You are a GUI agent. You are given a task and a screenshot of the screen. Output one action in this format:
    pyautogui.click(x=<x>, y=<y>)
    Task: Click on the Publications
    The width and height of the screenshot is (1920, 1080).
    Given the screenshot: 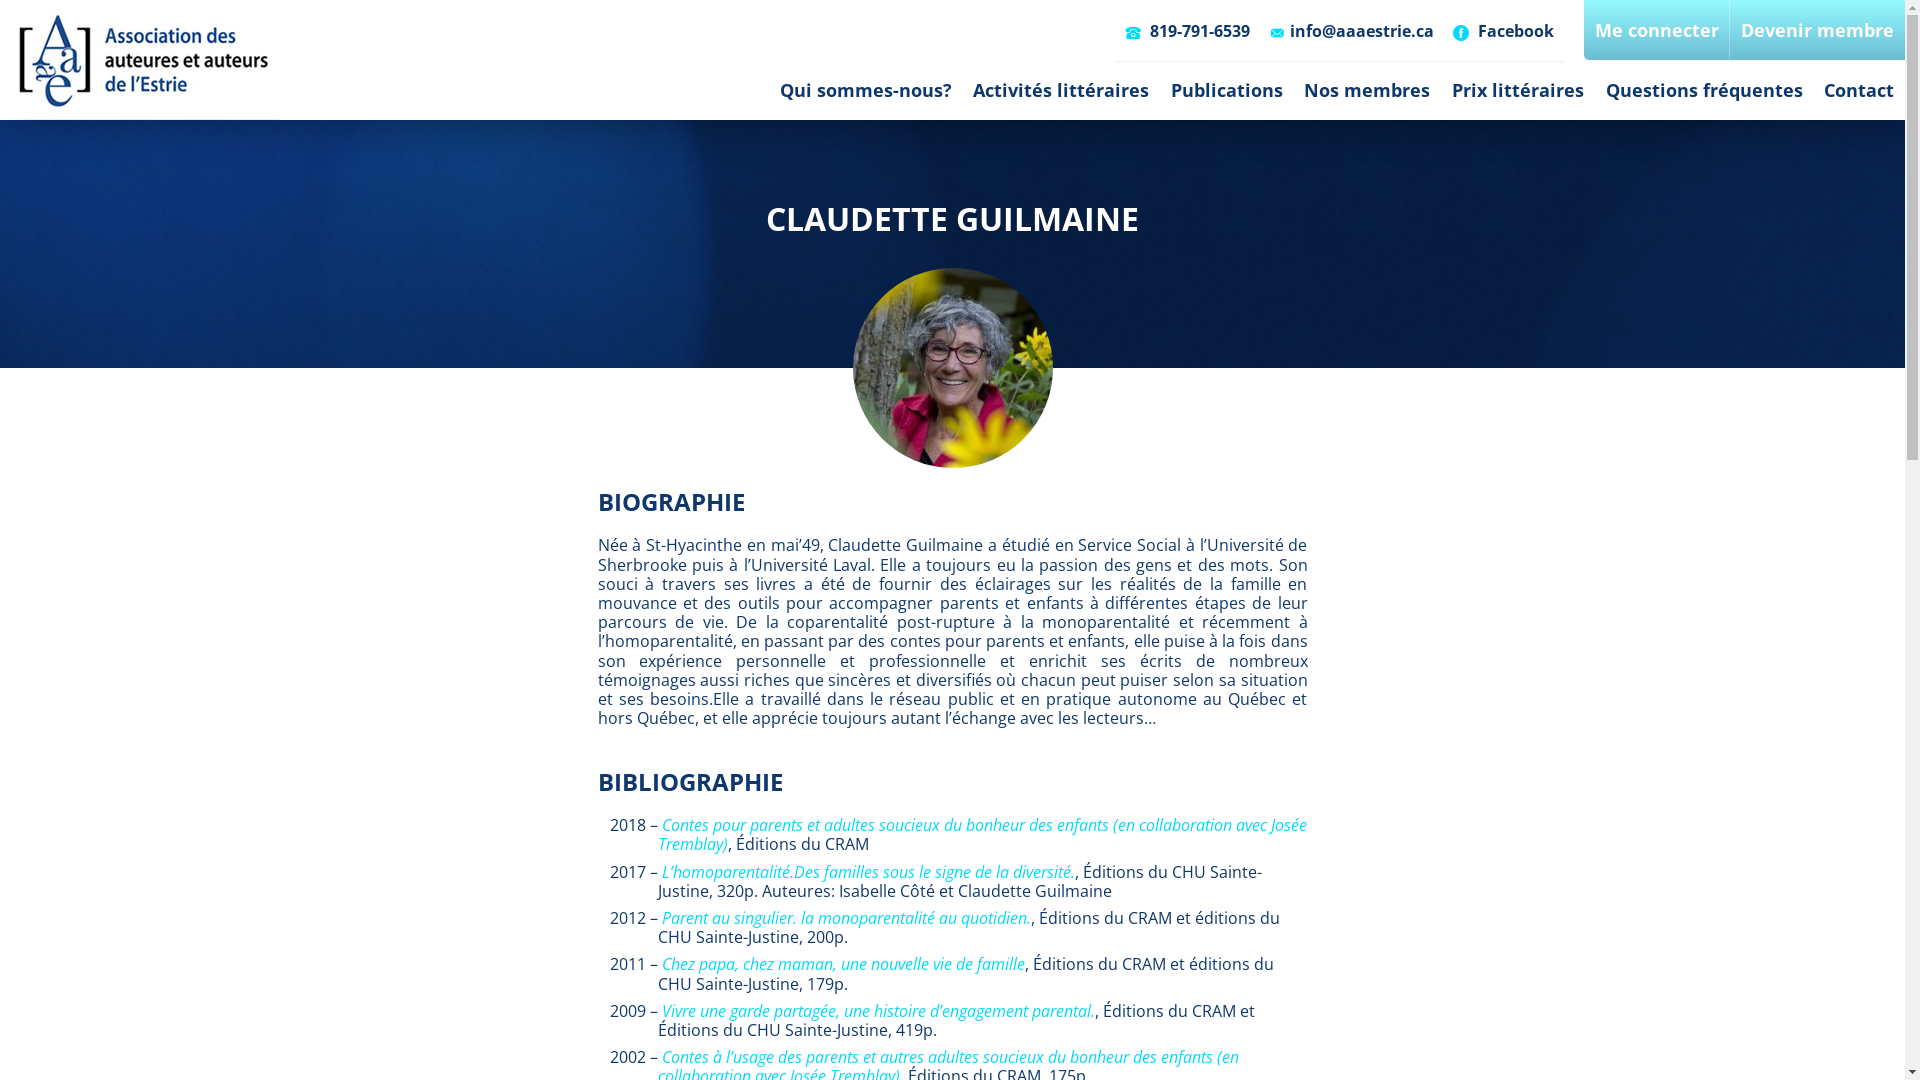 What is the action you would take?
    pyautogui.click(x=1227, y=90)
    